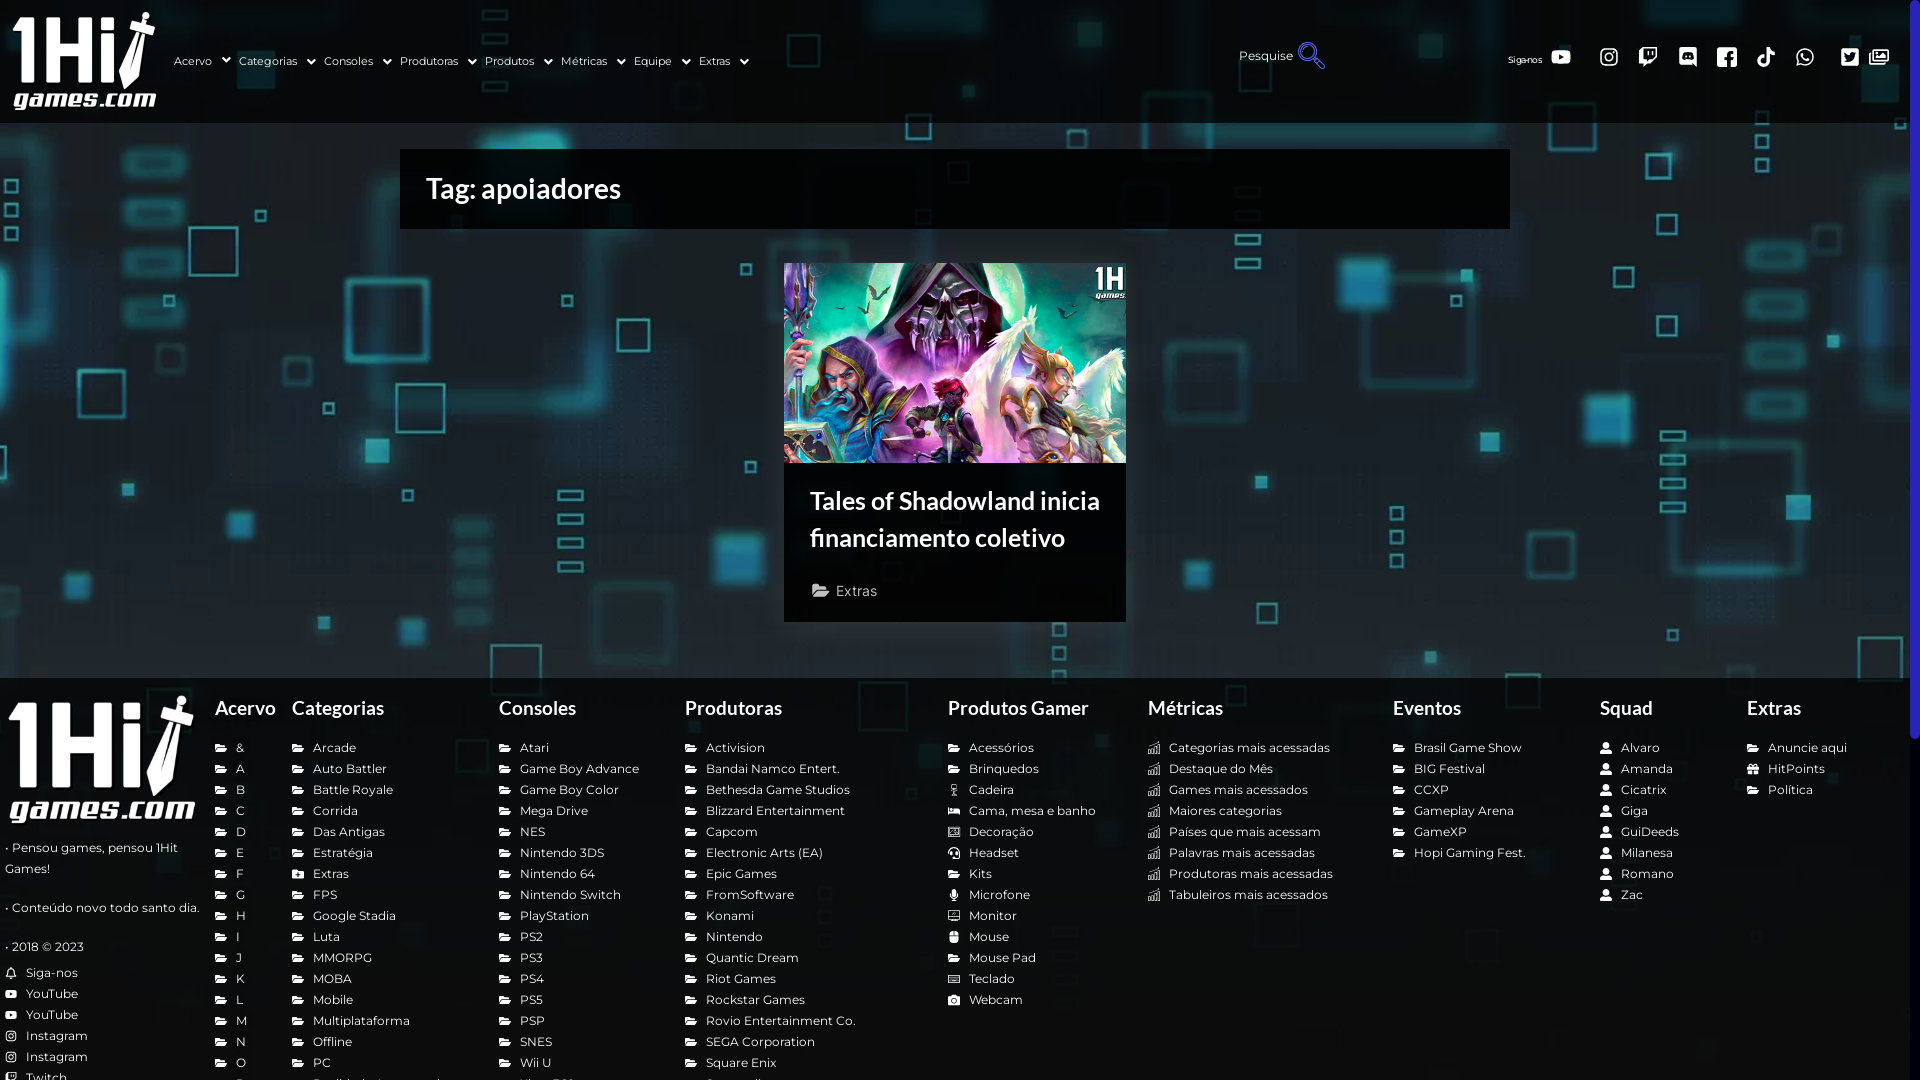 The width and height of the screenshot is (1920, 1080). I want to click on Cadeira, so click(1038, 790).